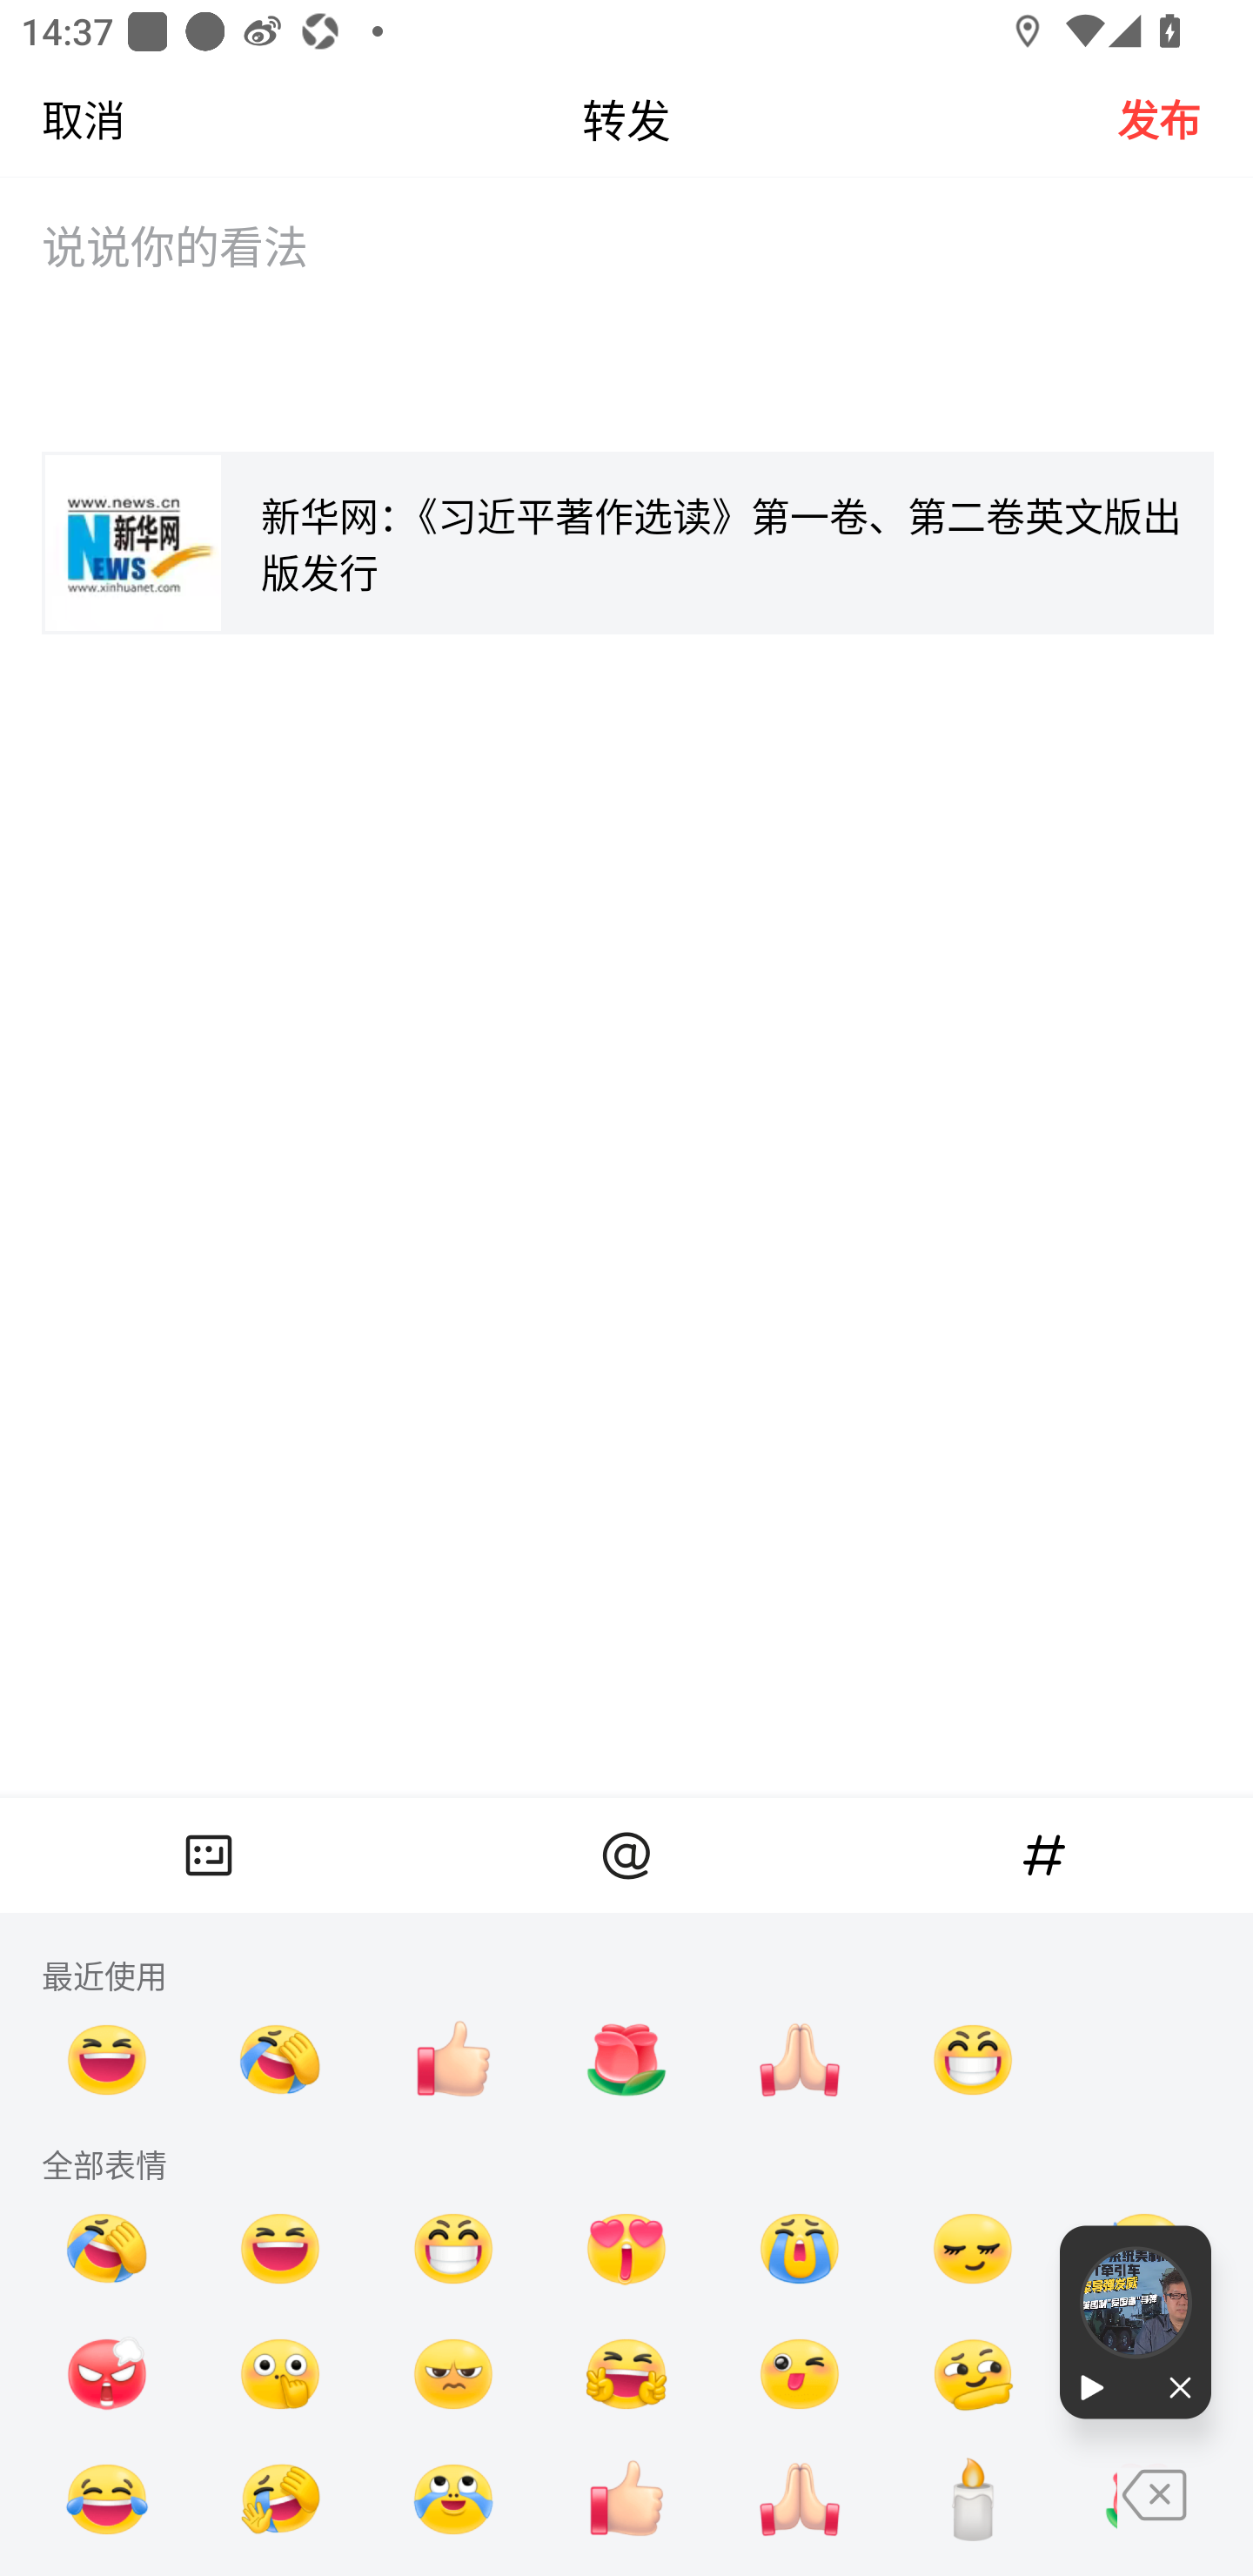 This screenshot has height=2576, width=1253. I want to click on at, so click(626, 1855).